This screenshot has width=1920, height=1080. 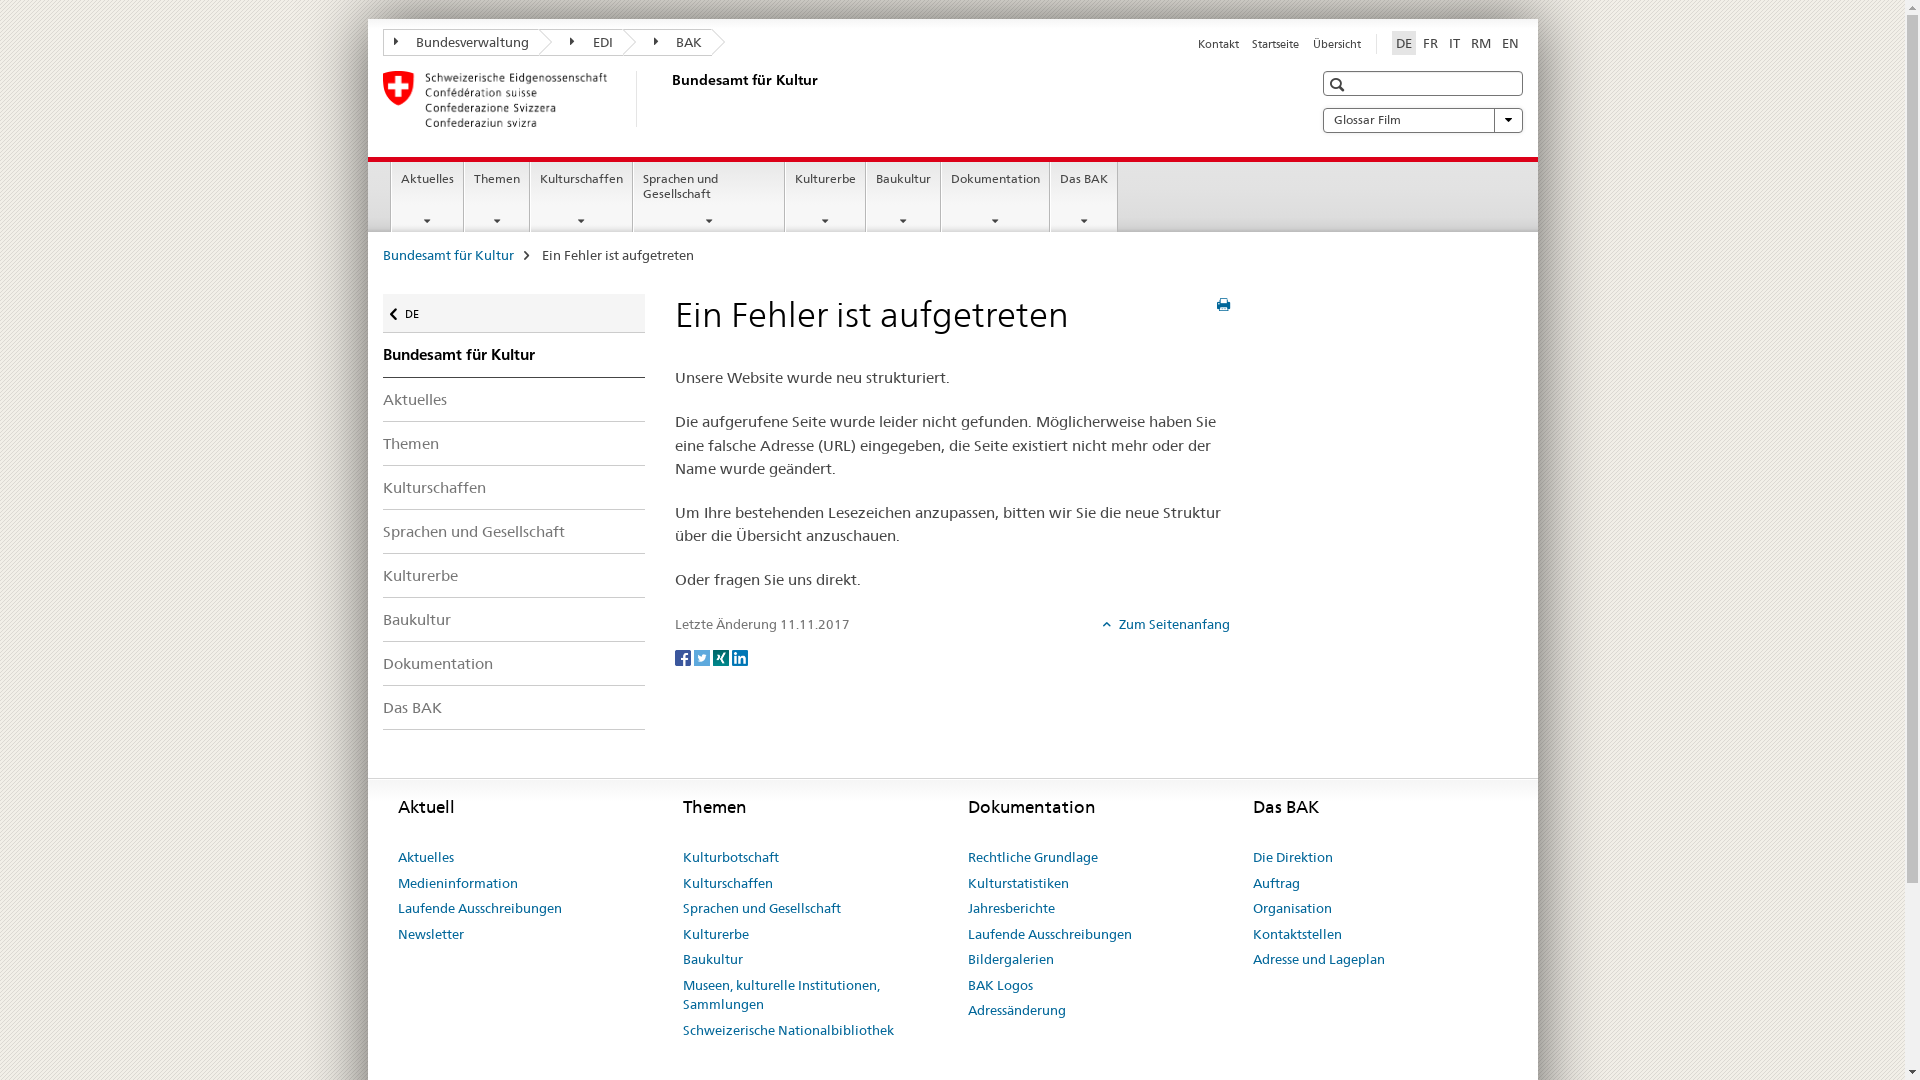 What do you see at coordinates (1430, 43) in the screenshot?
I see `FR` at bounding box center [1430, 43].